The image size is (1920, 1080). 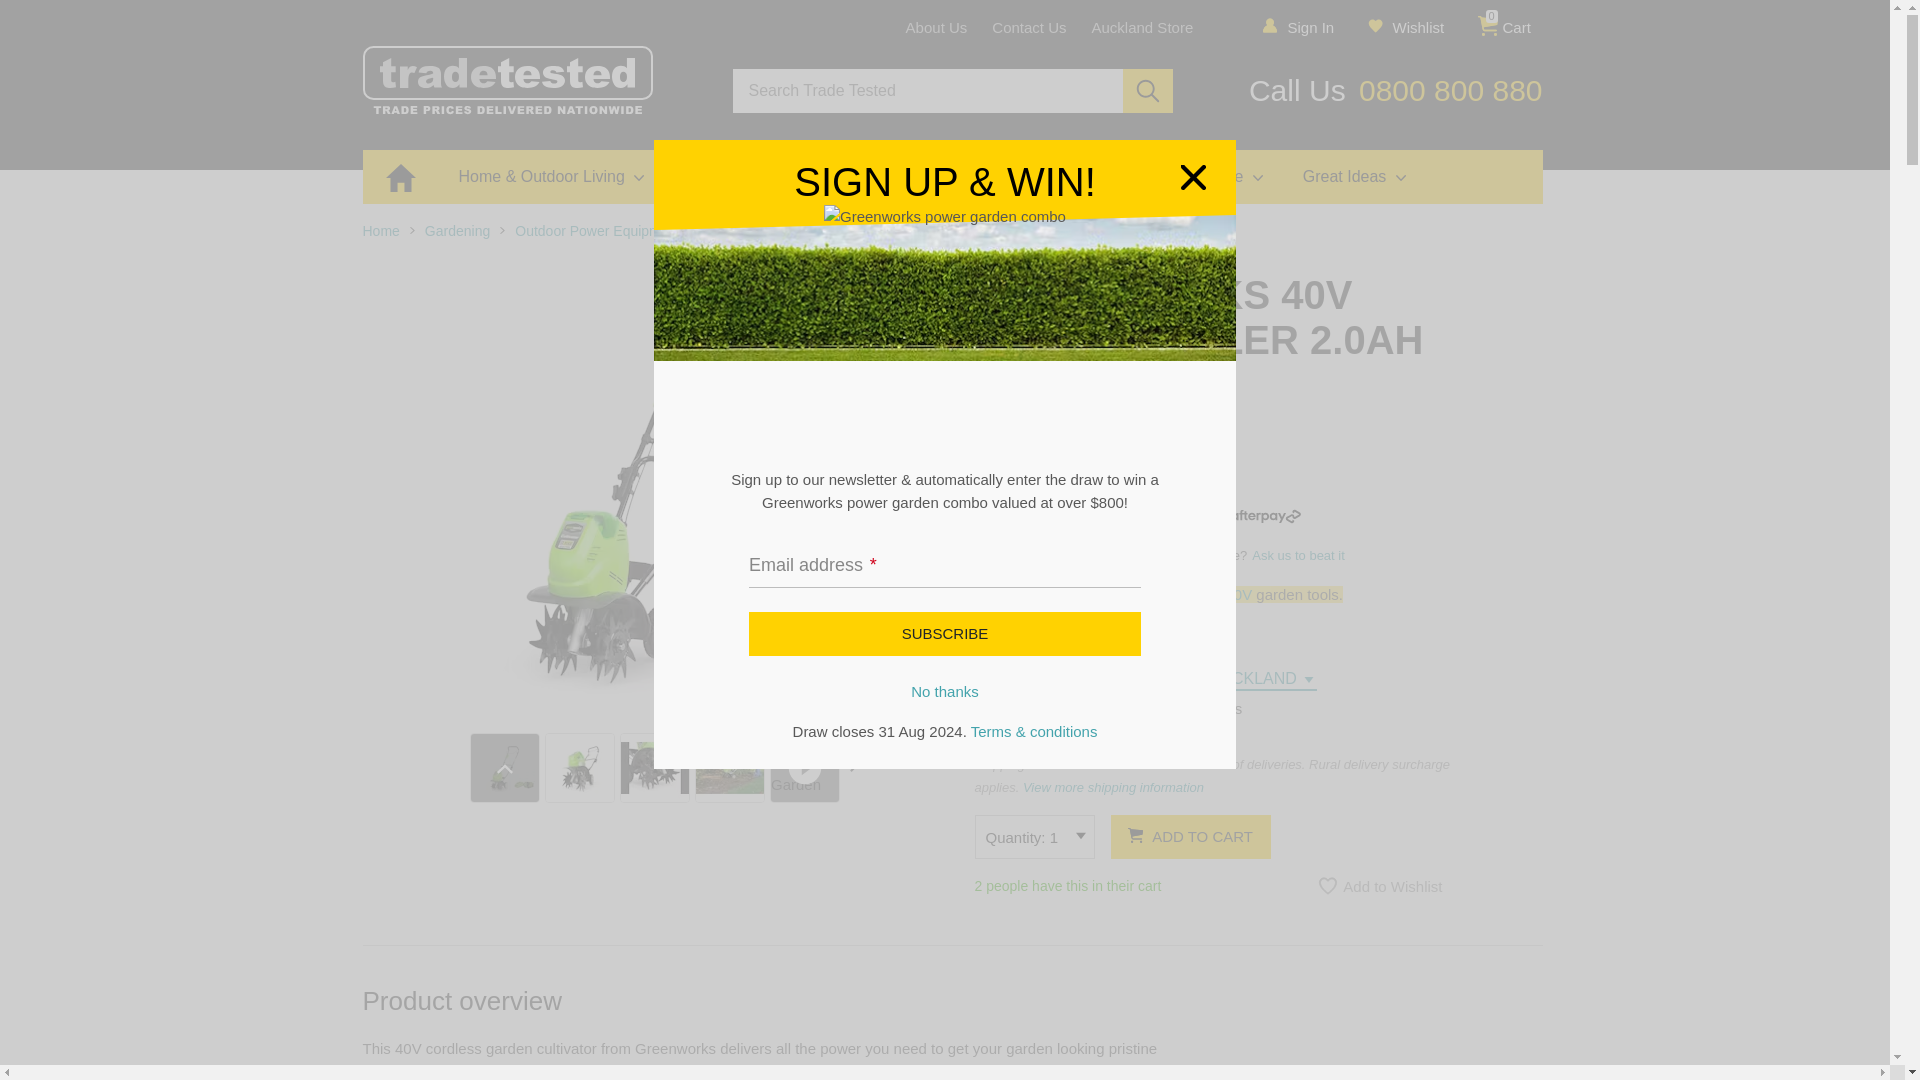 What do you see at coordinates (944, 634) in the screenshot?
I see `Gardening` at bounding box center [944, 634].